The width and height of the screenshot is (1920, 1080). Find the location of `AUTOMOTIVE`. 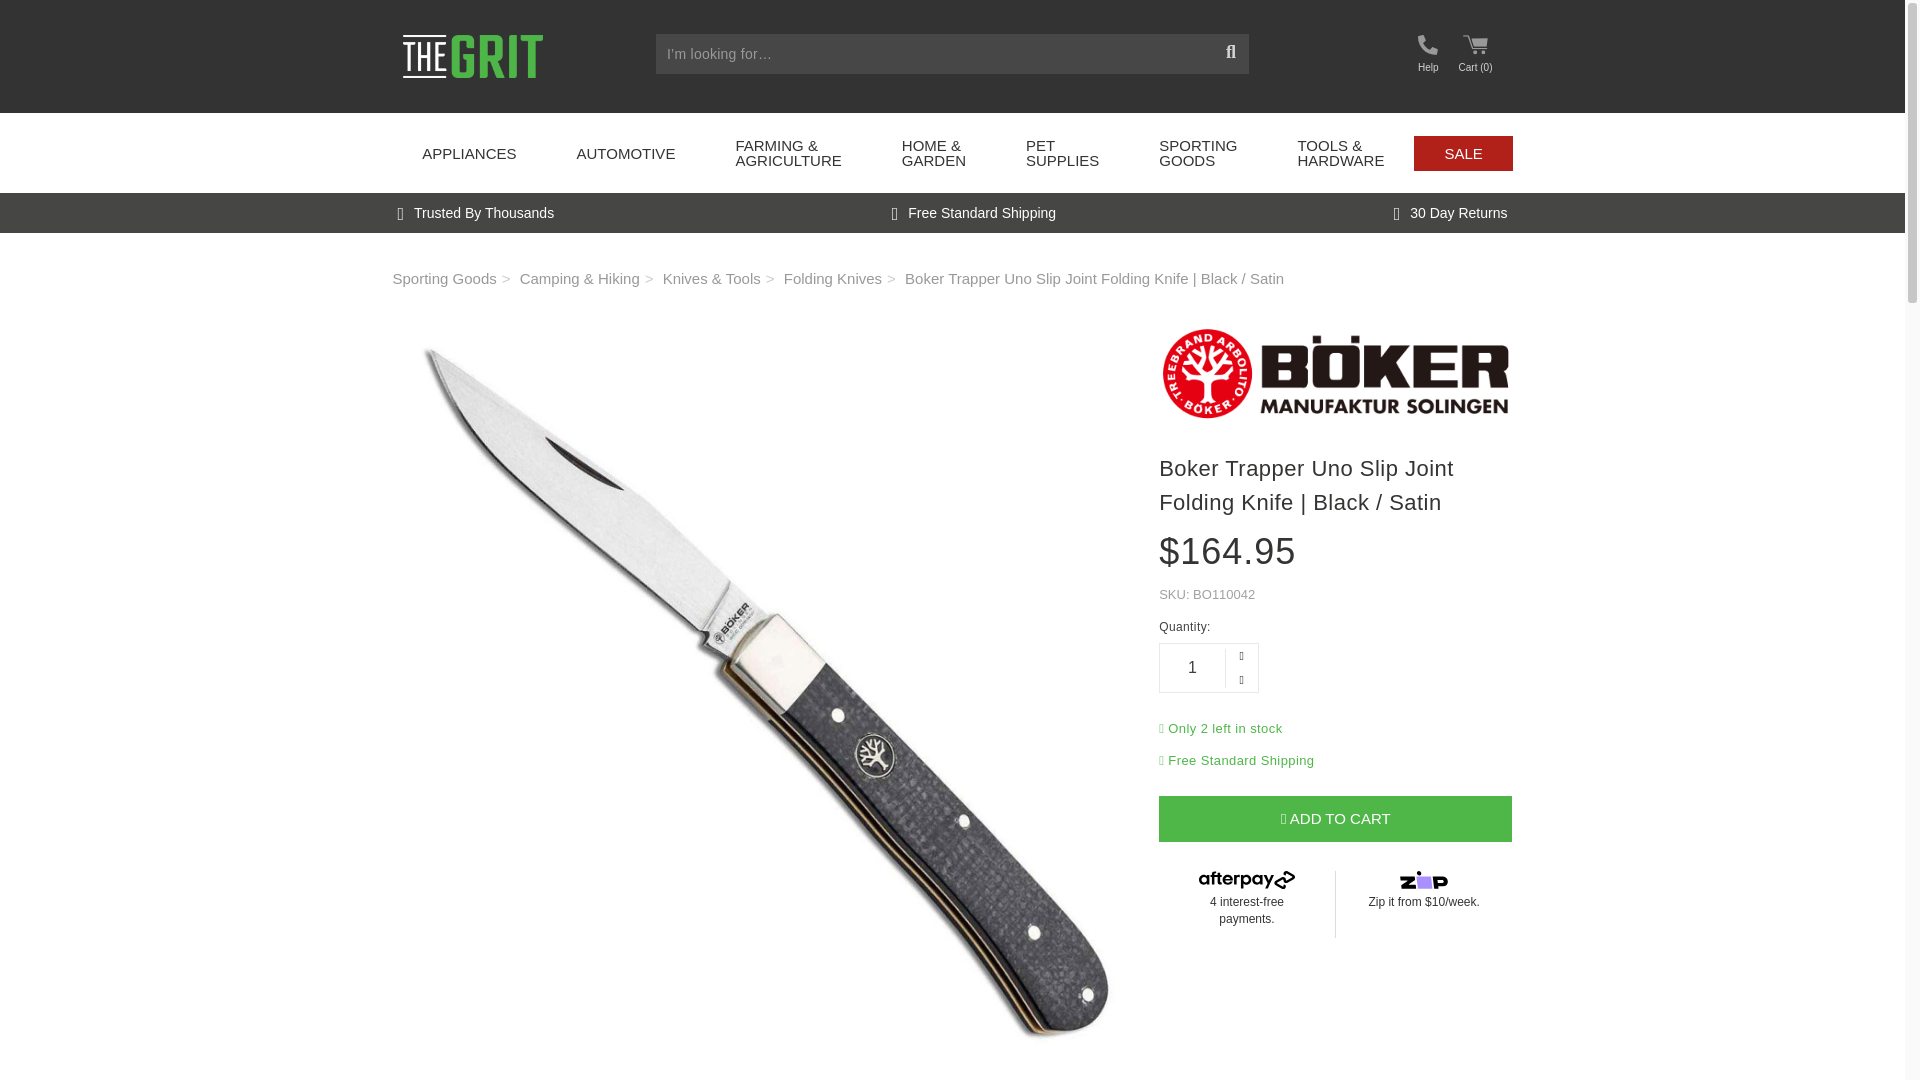

AUTOMOTIVE is located at coordinates (624, 153).